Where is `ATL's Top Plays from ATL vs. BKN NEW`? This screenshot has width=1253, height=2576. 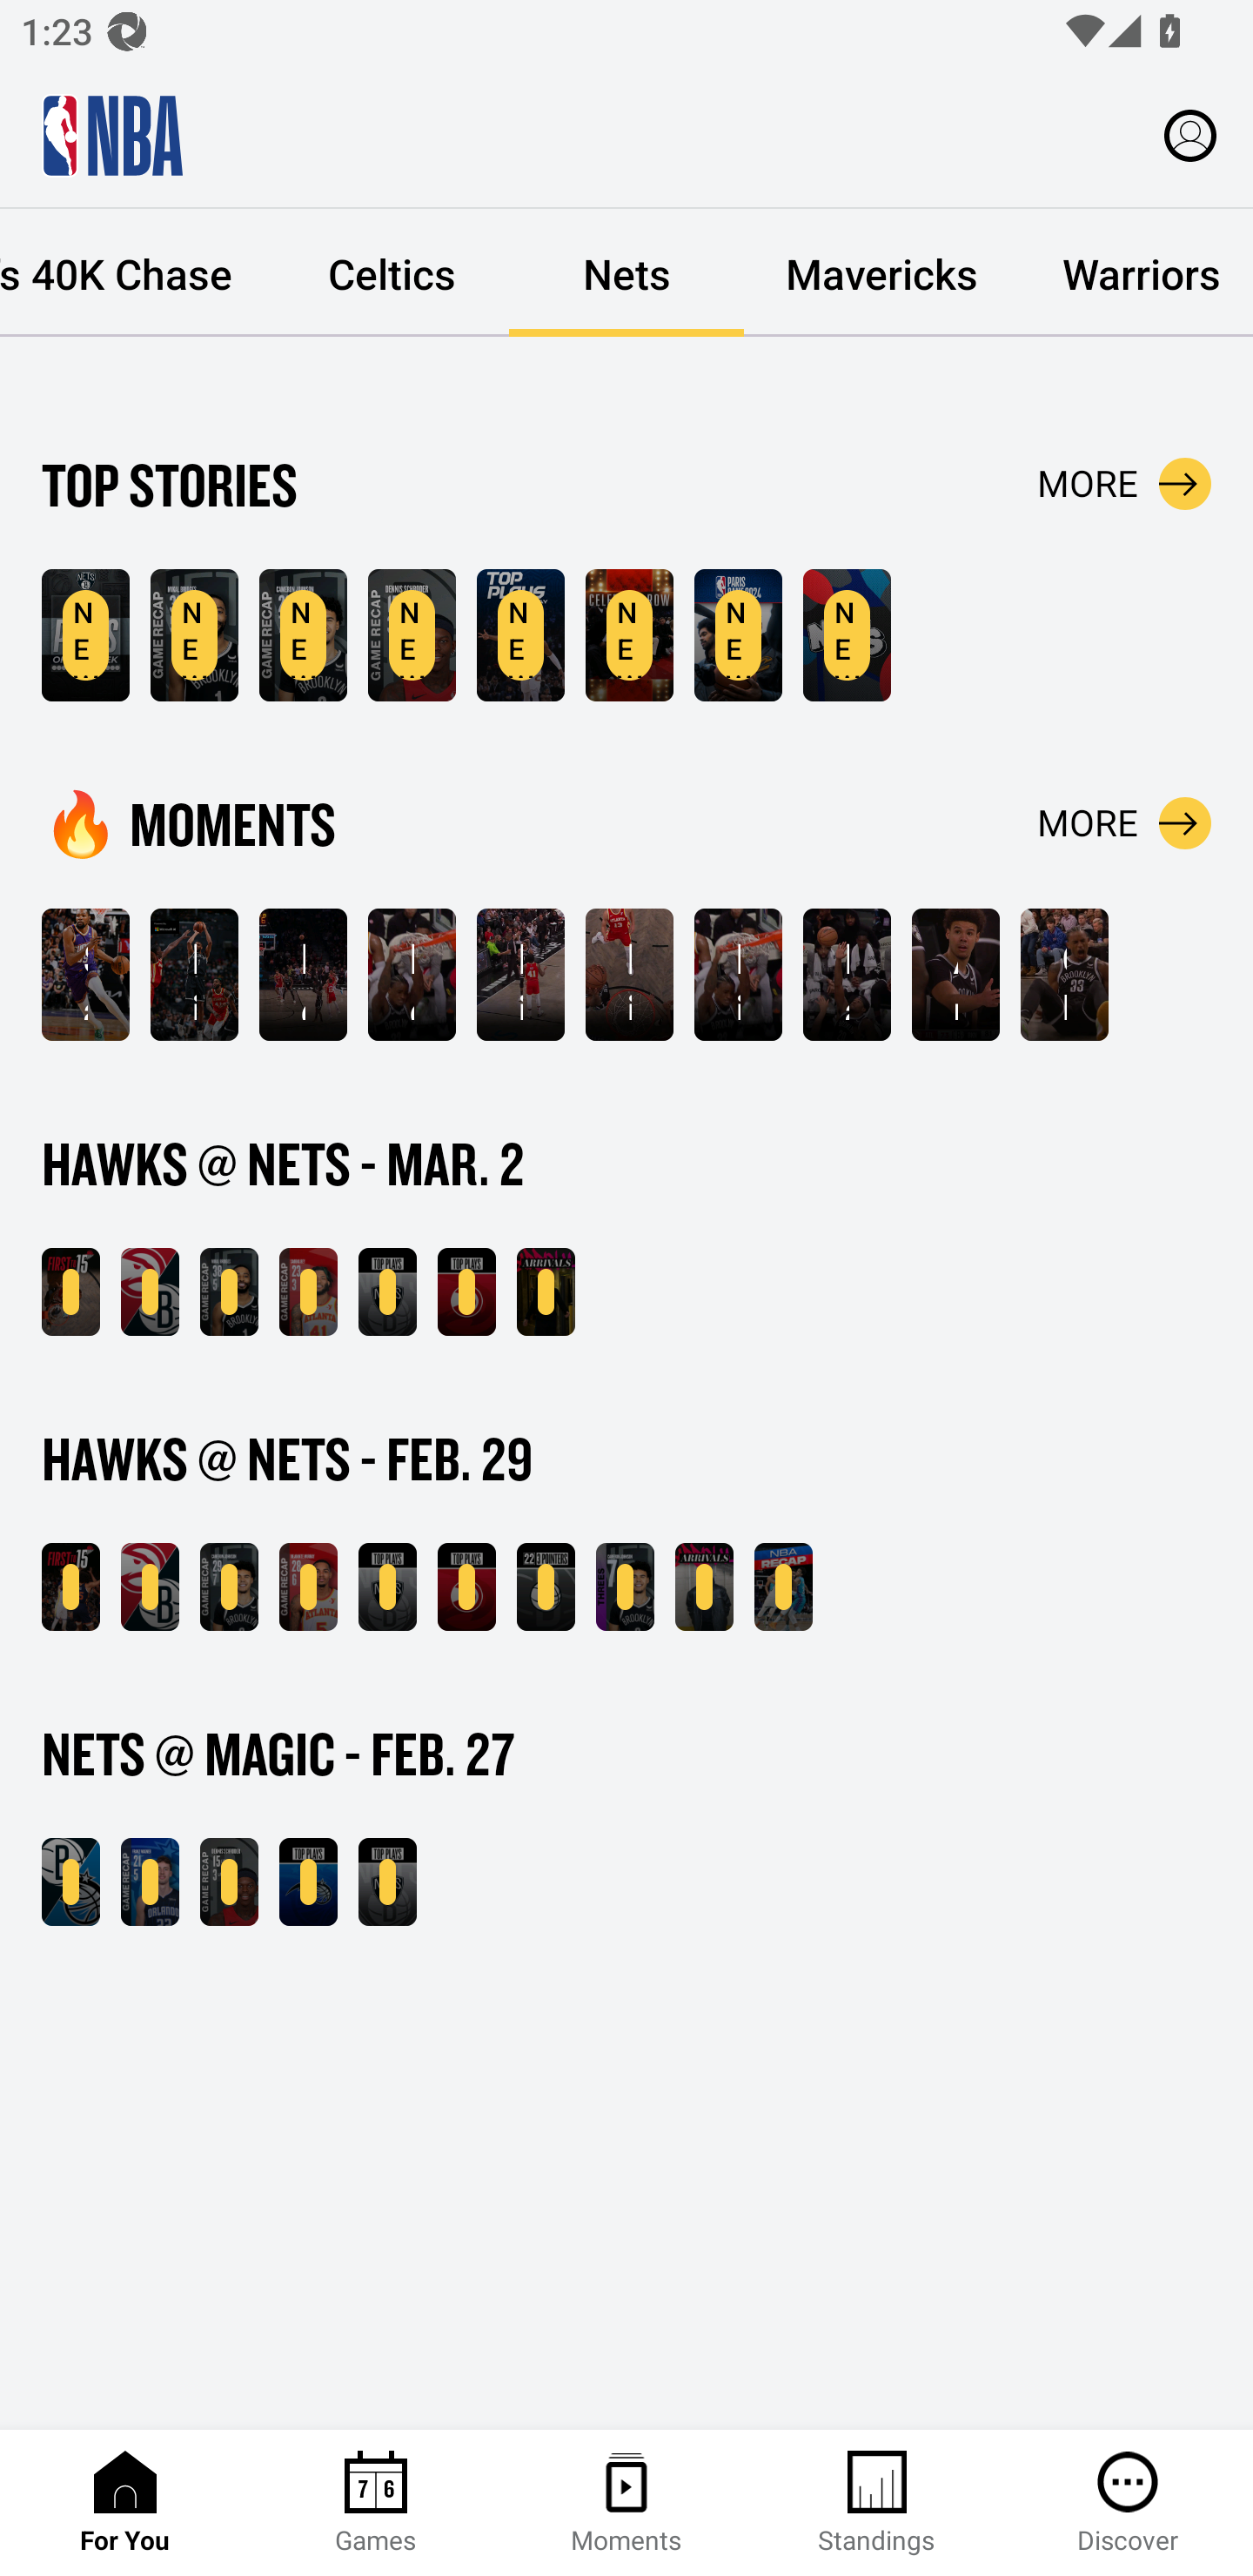
ATL's Top Plays from ATL vs. BKN NEW is located at coordinates (466, 1291).